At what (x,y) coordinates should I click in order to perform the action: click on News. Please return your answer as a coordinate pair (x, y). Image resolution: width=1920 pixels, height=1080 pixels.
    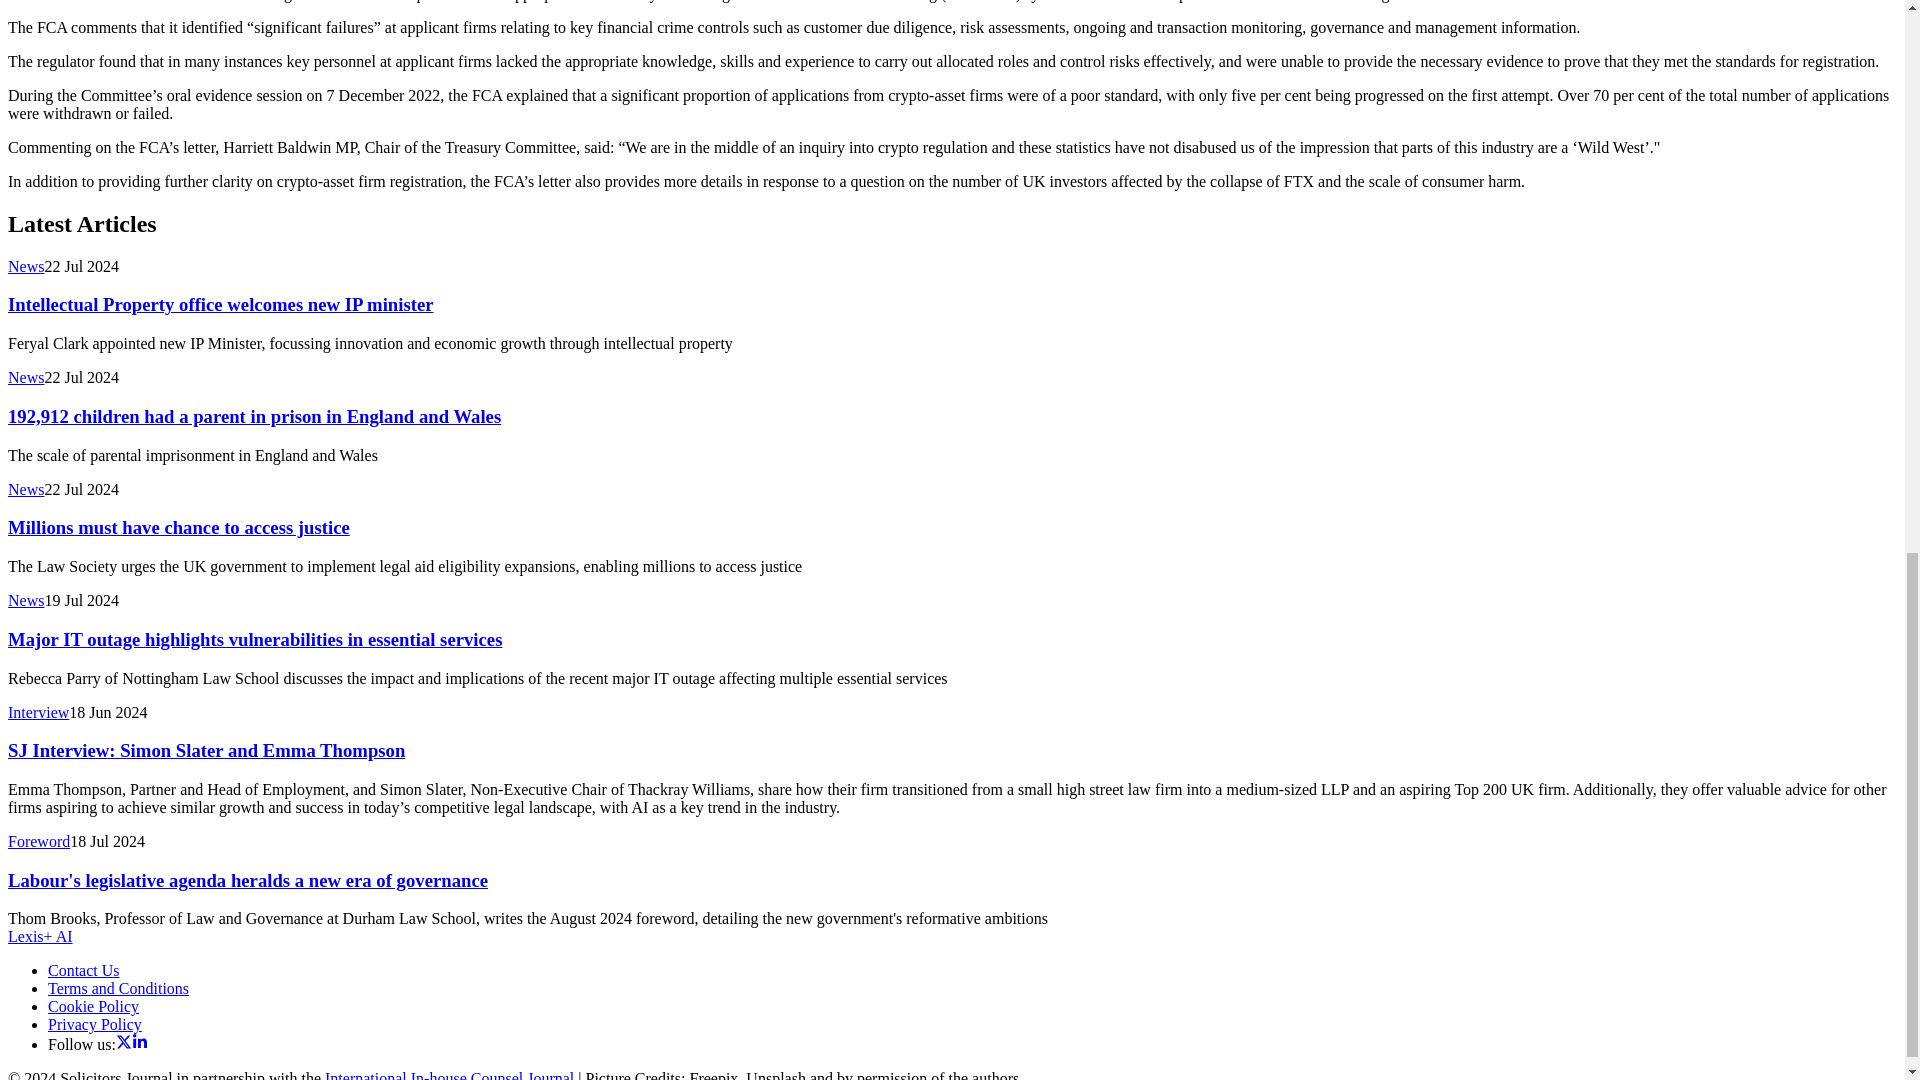
    Looking at the image, I should click on (26, 266).